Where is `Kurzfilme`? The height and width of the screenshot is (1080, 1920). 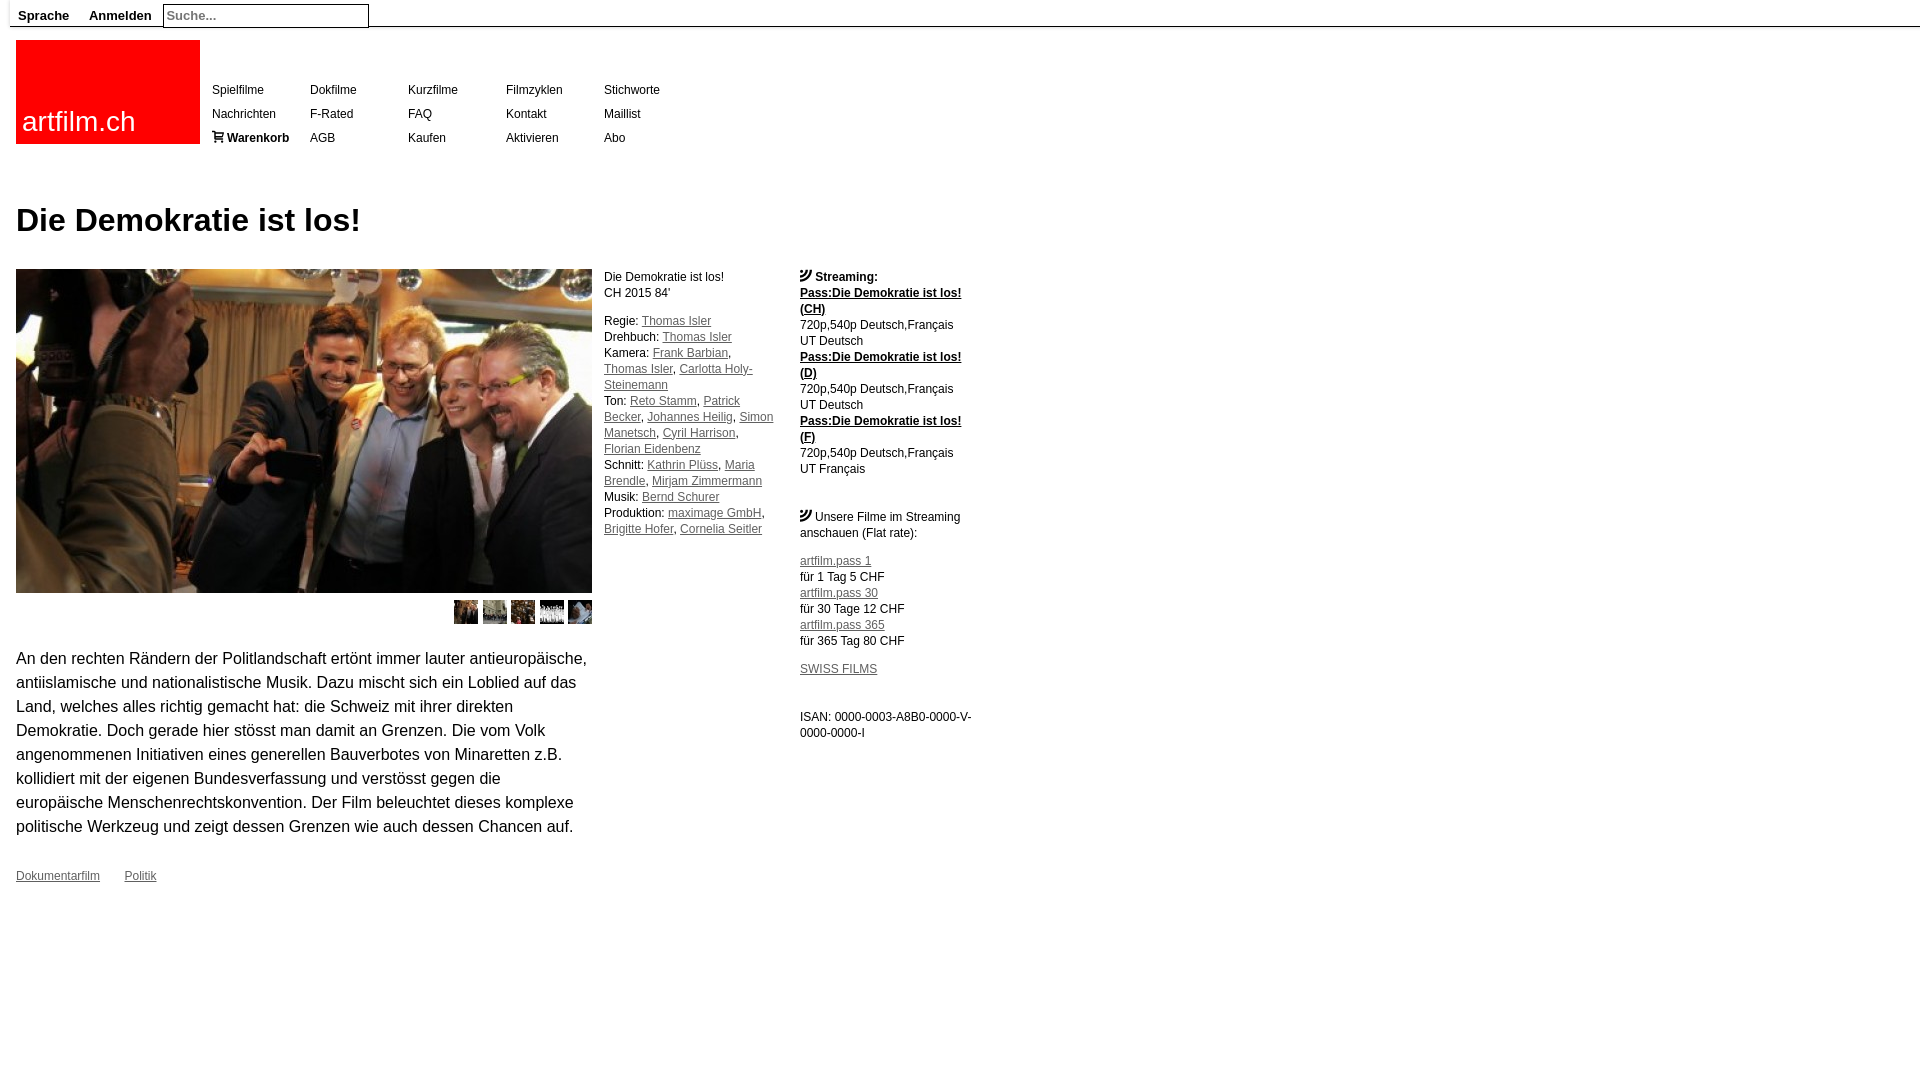
Kurzfilme is located at coordinates (433, 90).